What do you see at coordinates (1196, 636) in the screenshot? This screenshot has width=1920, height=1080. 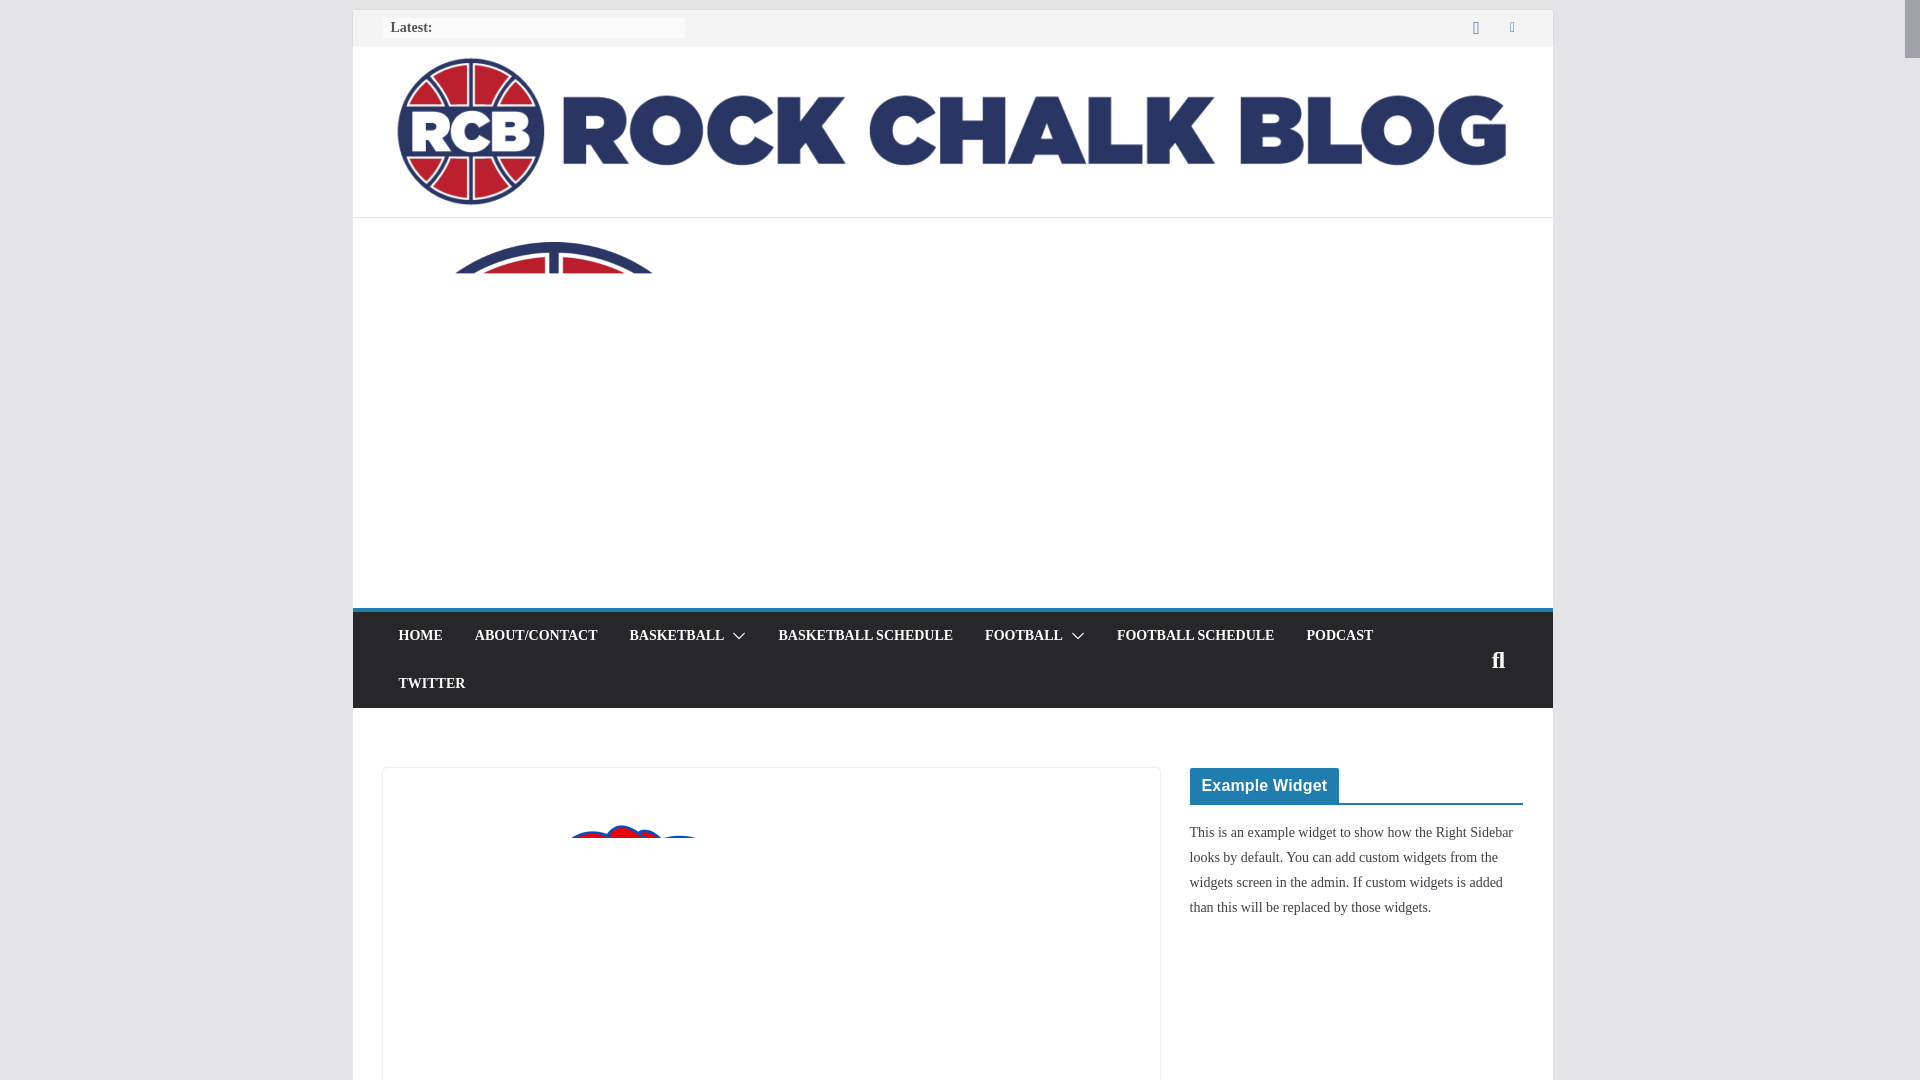 I see `FOOTBALL SCHEDULE` at bounding box center [1196, 636].